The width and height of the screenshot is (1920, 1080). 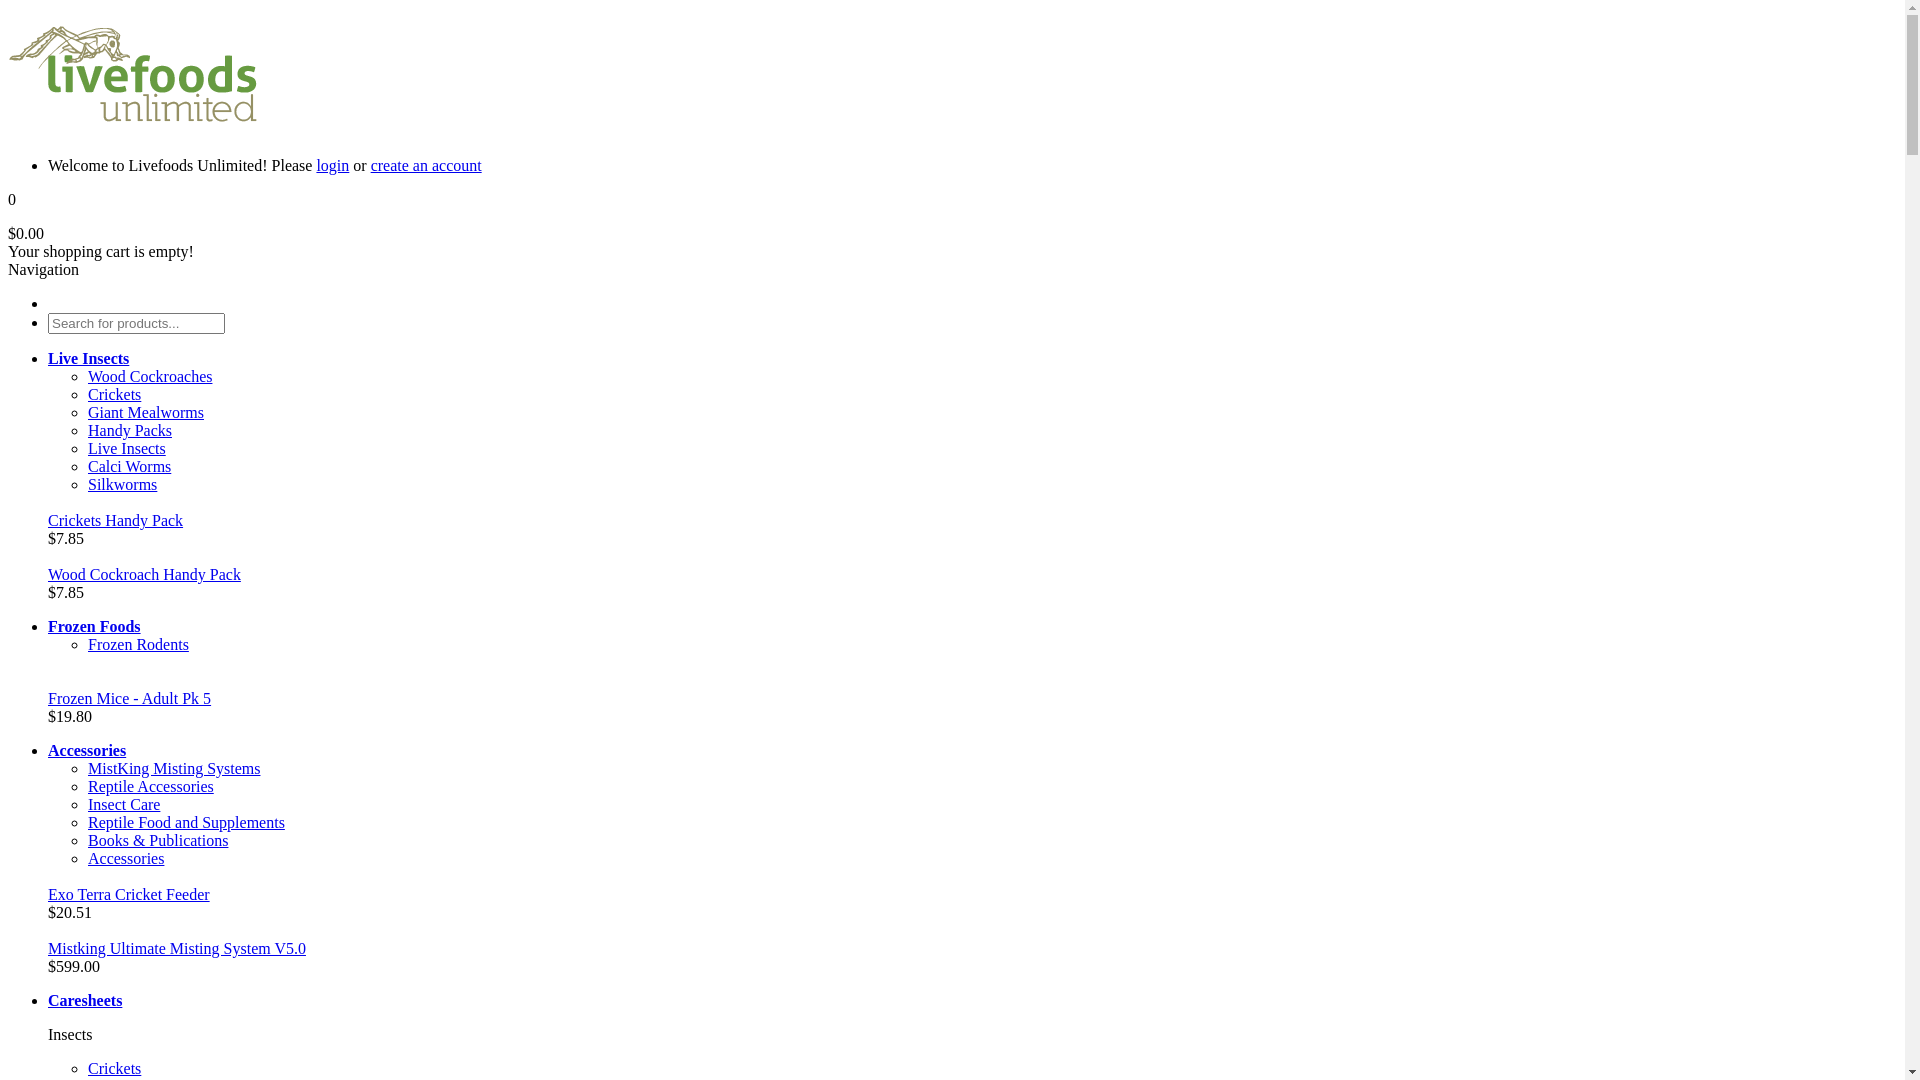 I want to click on Giant Mealworms, so click(x=146, y=412).